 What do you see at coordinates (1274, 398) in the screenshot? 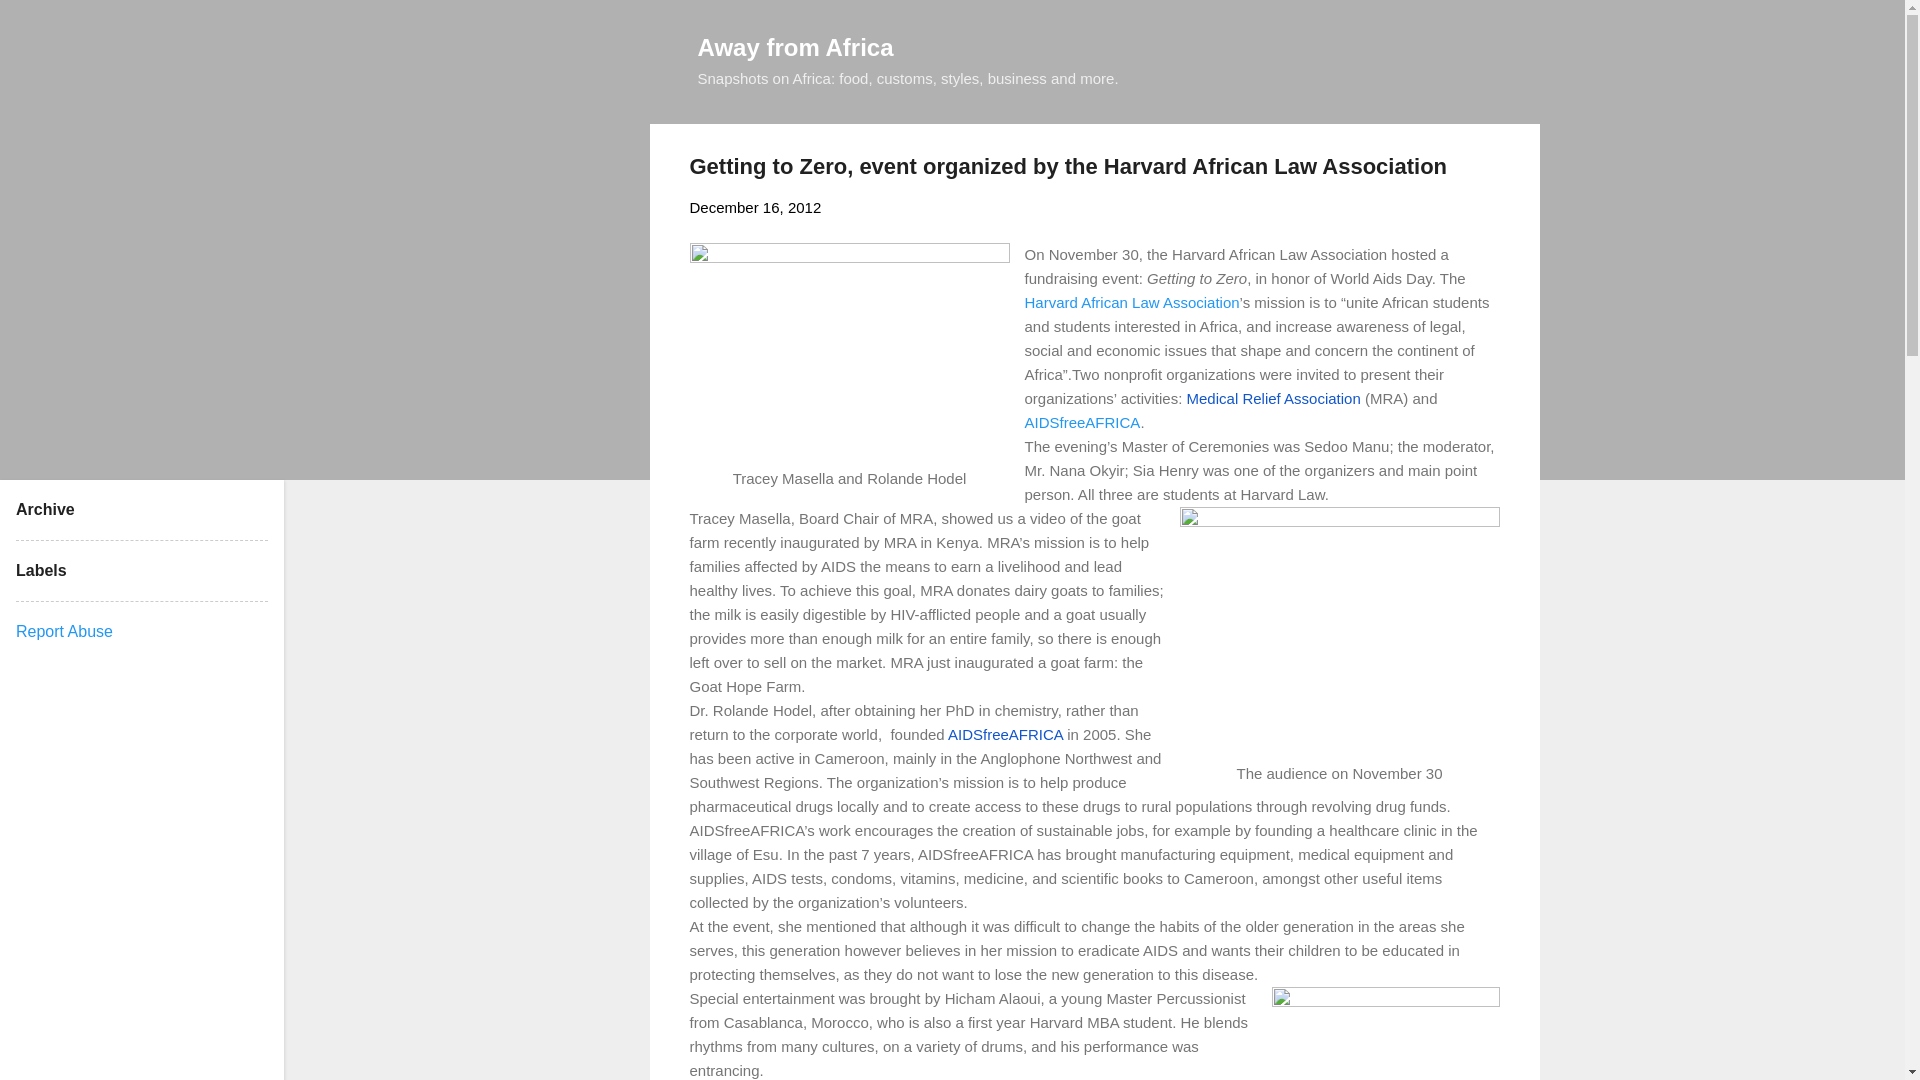
I see `Medical Relief Association` at bounding box center [1274, 398].